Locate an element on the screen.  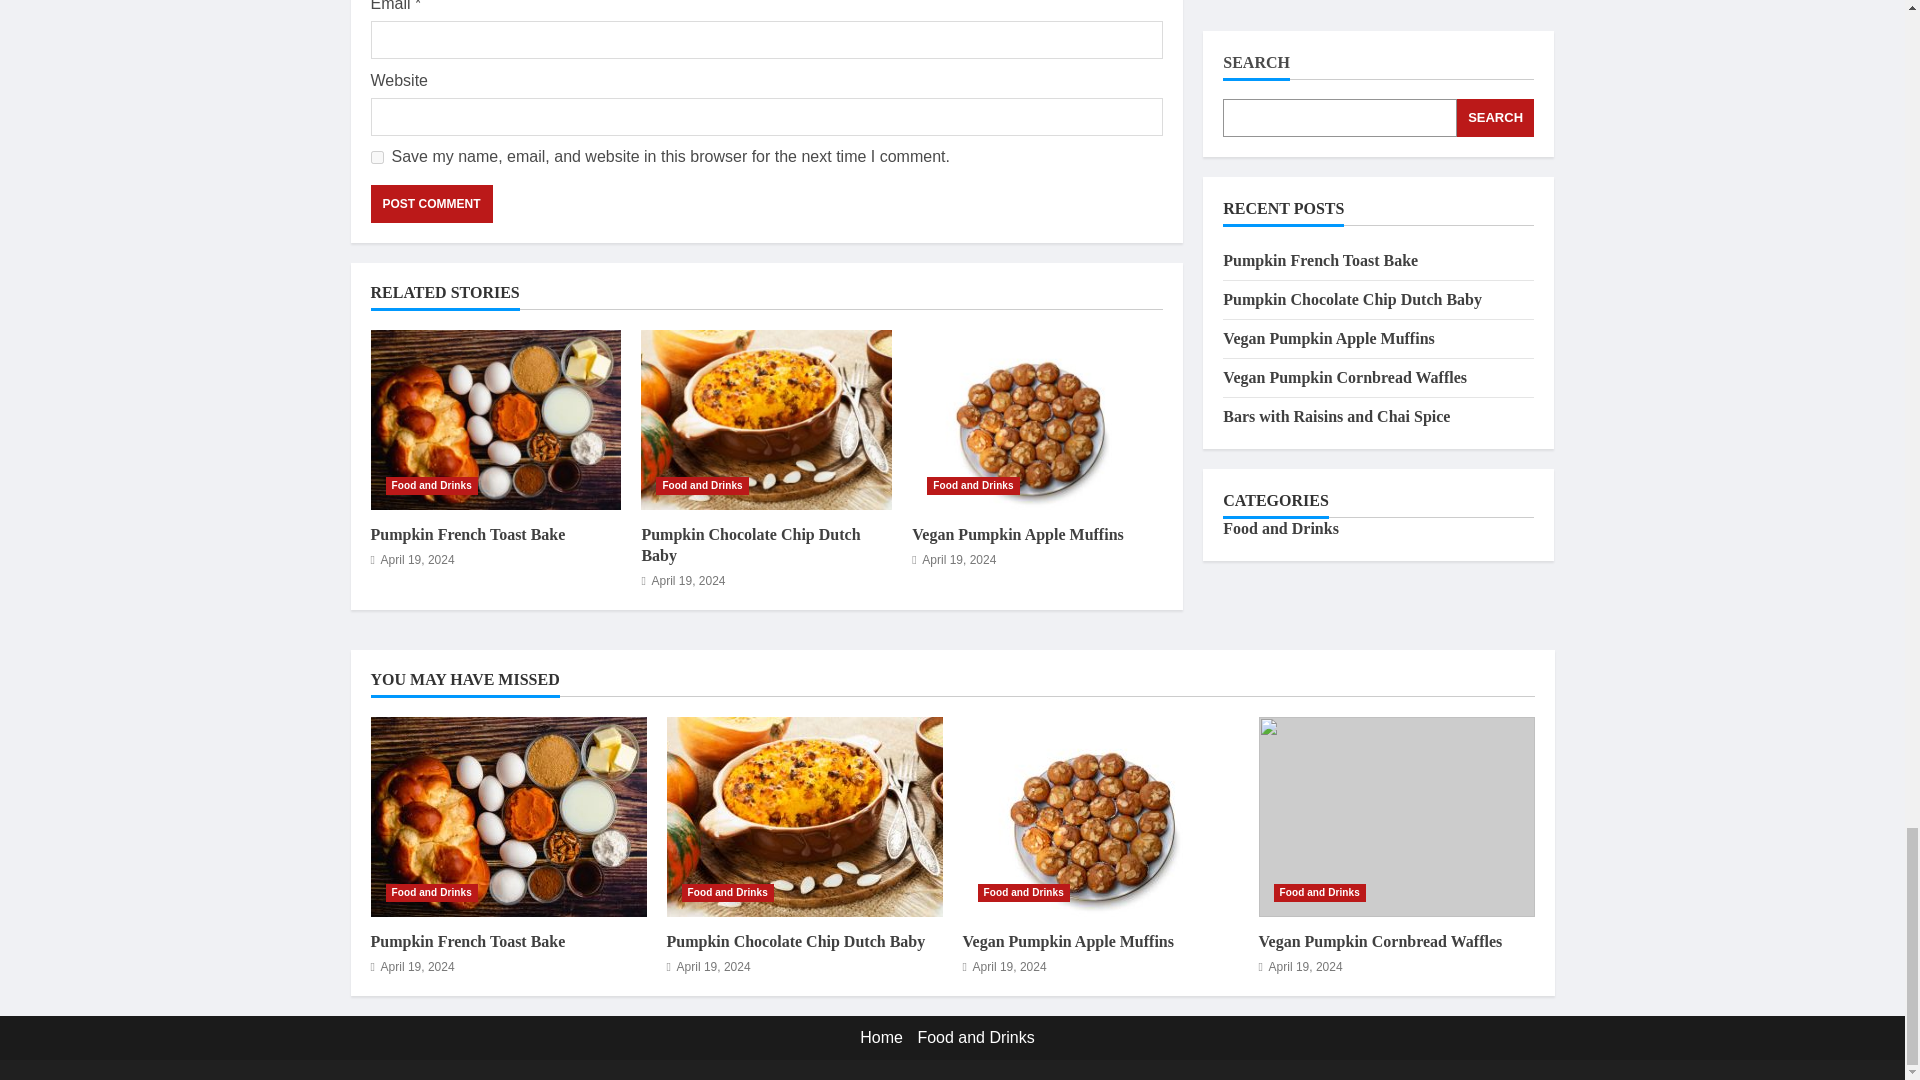
Pumpkin French Toast Bake is located at coordinates (508, 816).